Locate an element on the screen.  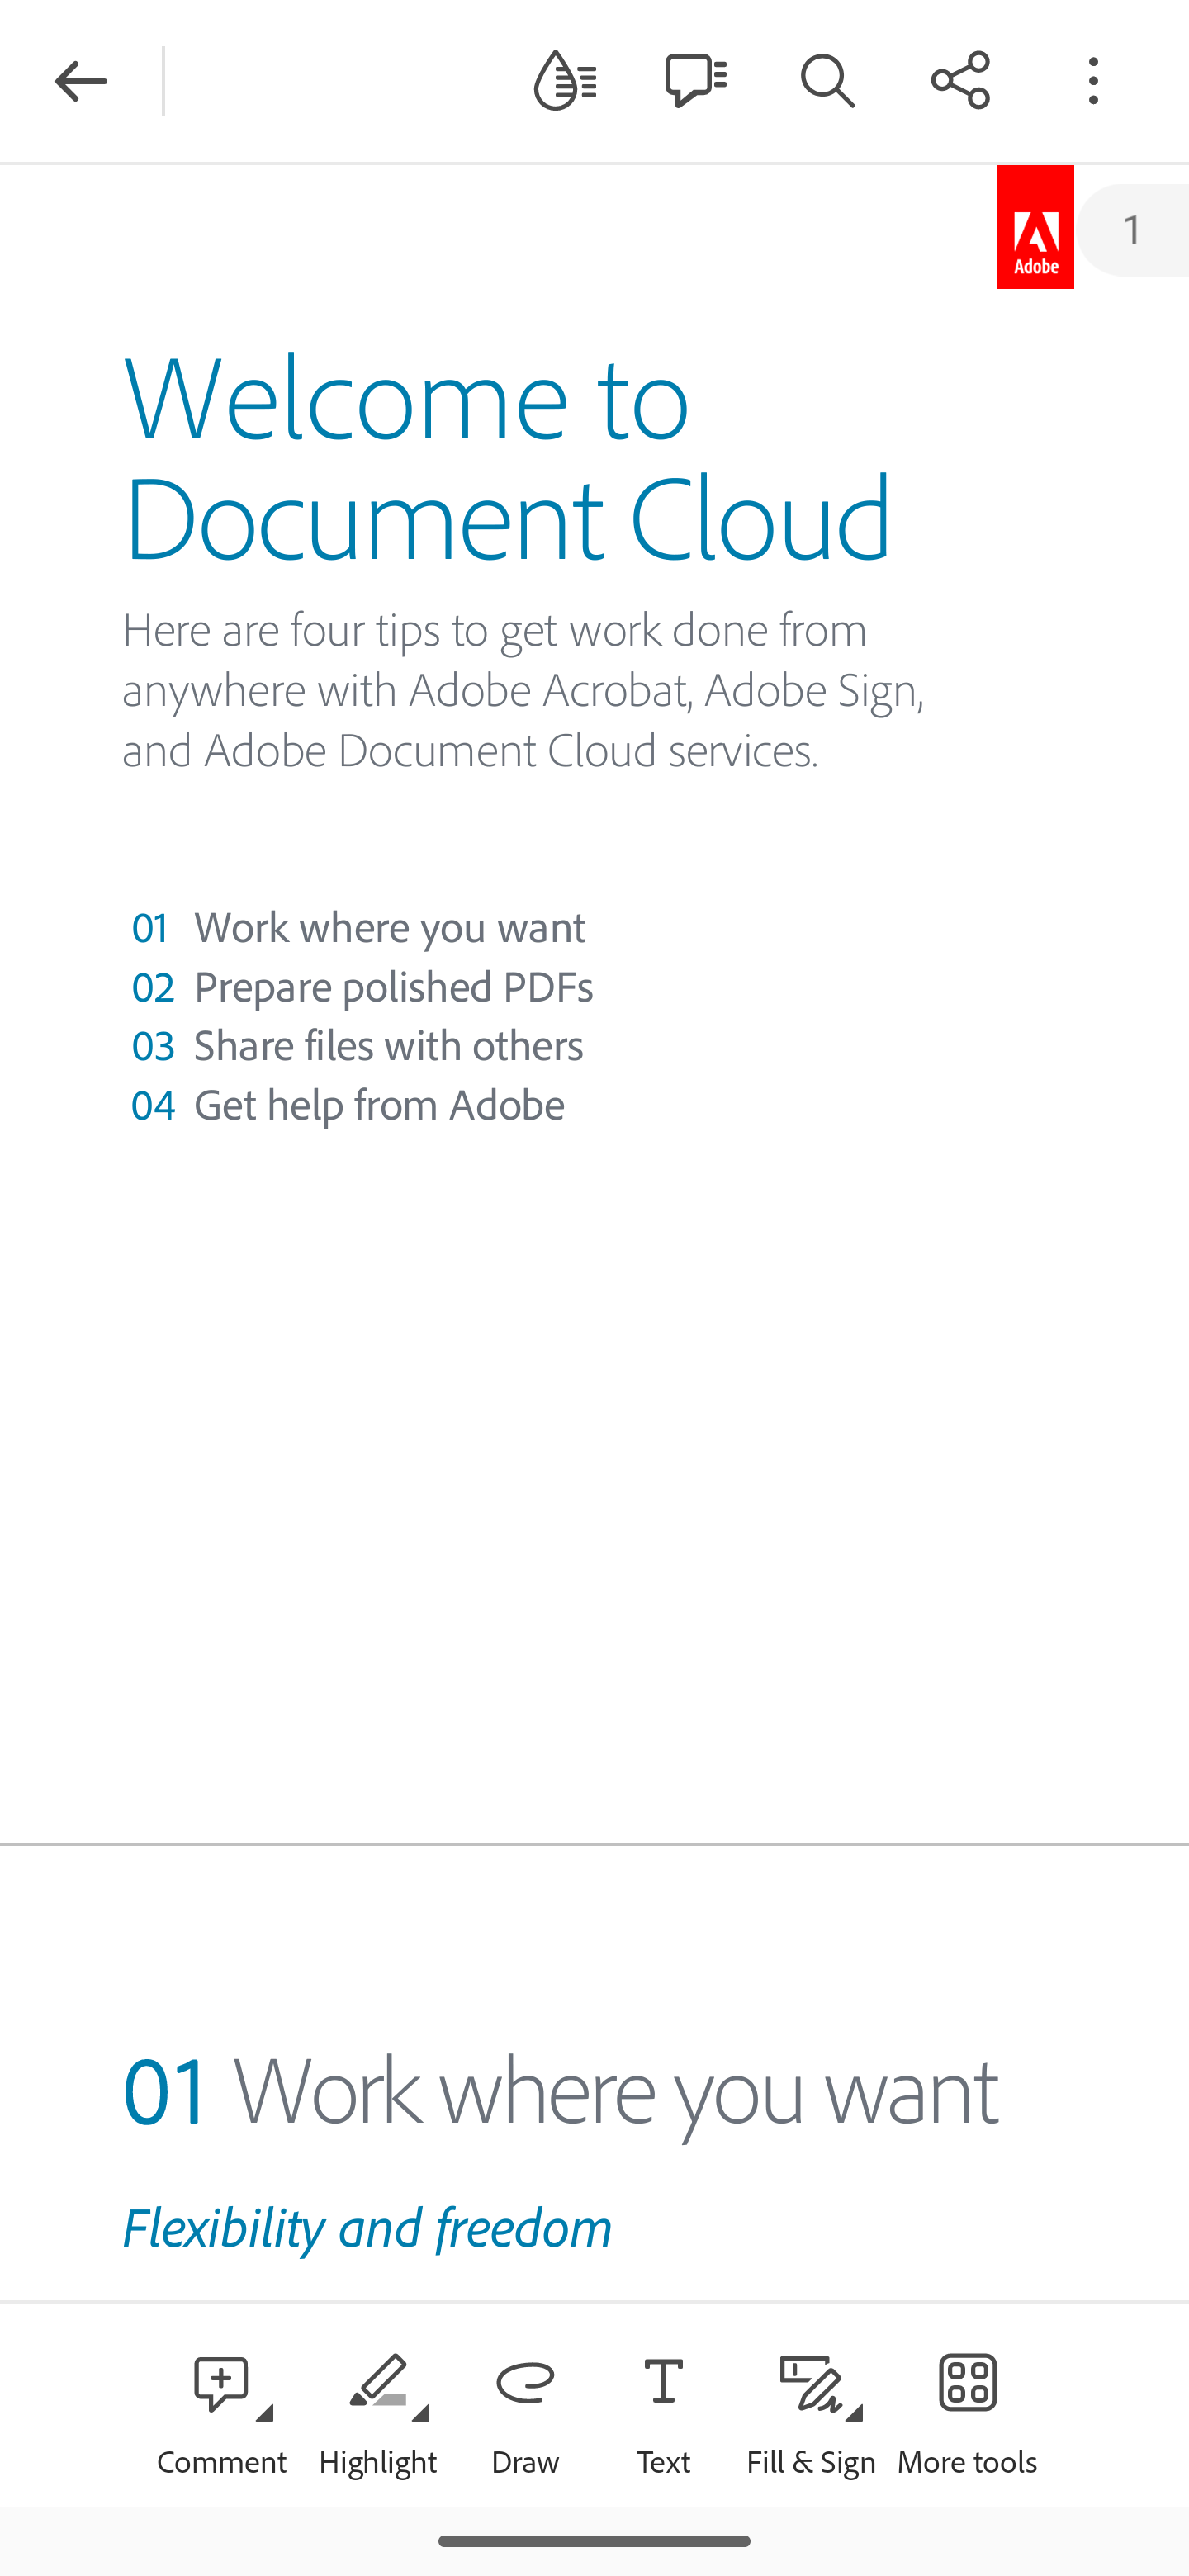
Highlight is located at coordinates (377, 2404).